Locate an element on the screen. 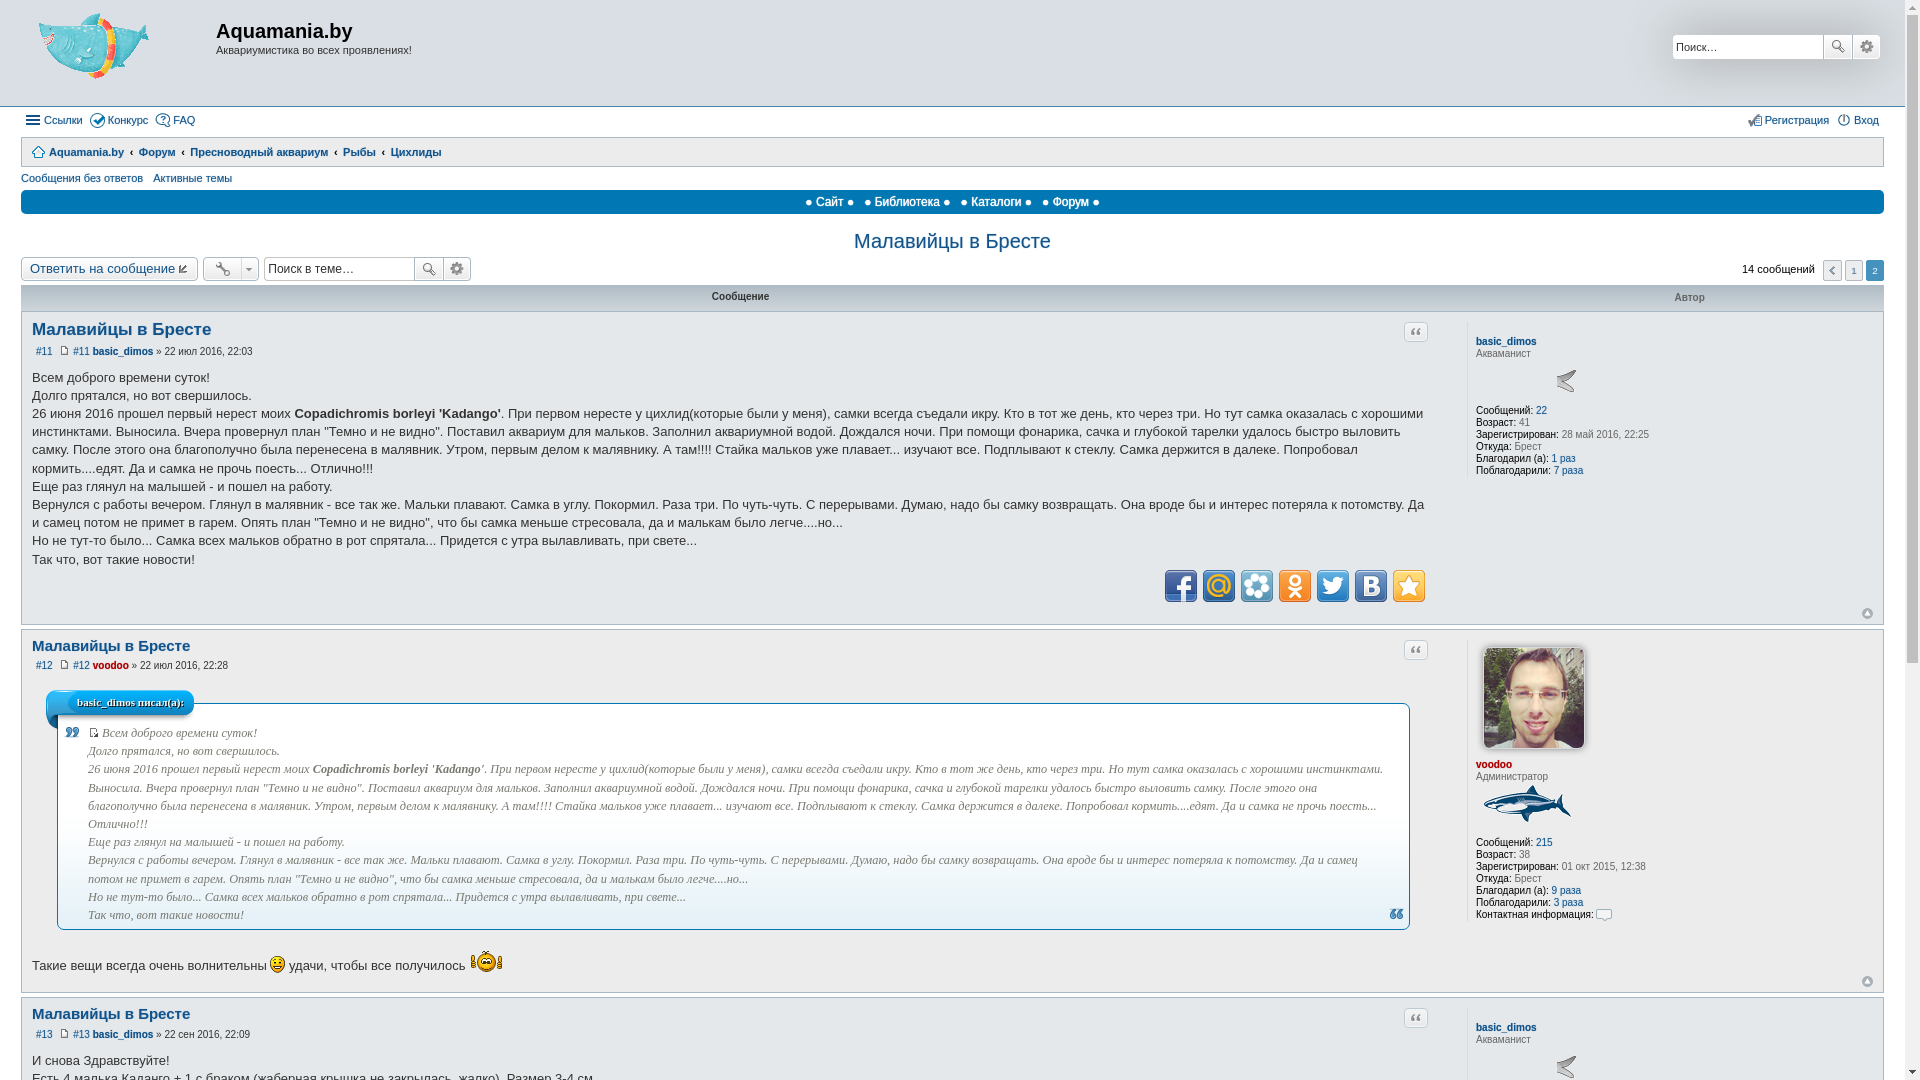 The height and width of the screenshot is (1080, 1920). voodoo is located at coordinates (111, 666).